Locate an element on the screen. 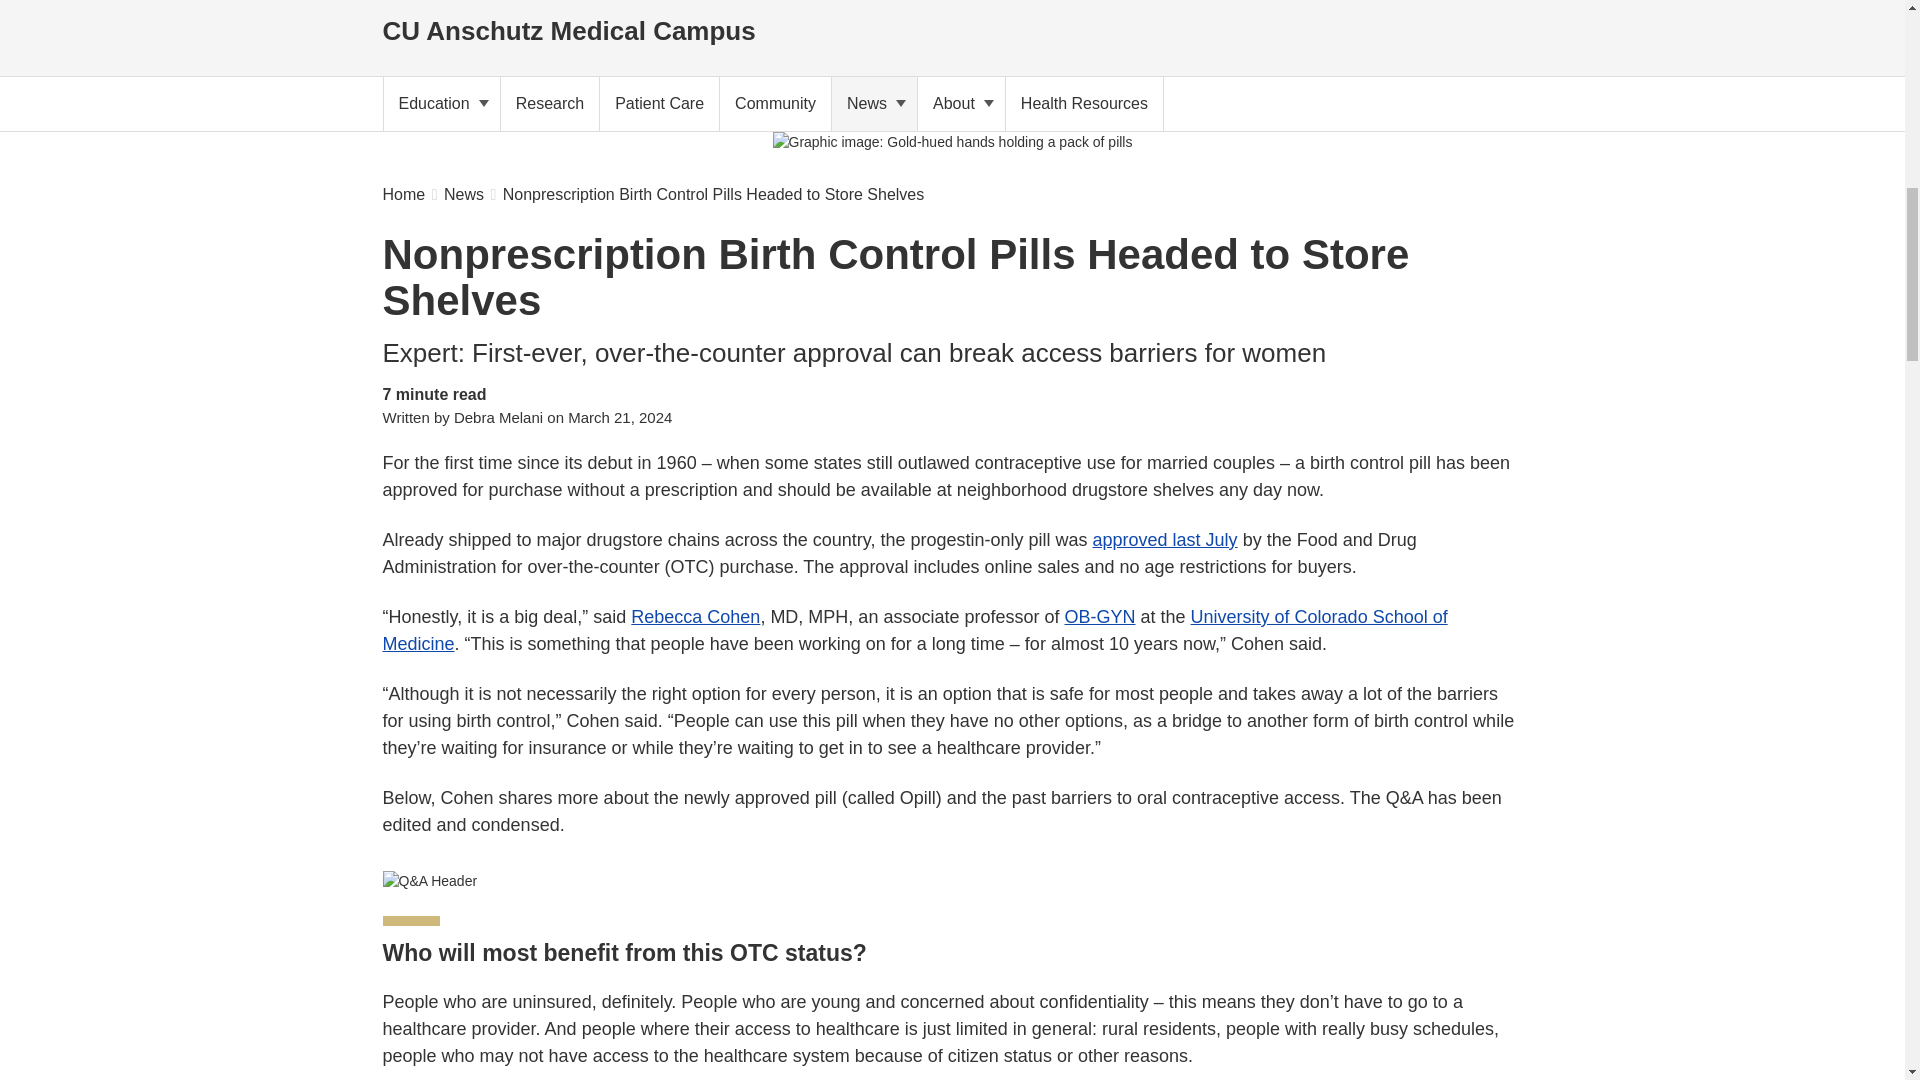 Image resolution: width=1920 pixels, height=1080 pixels. CU Anschutz Medical Campus is located at coordinates (568, 26).